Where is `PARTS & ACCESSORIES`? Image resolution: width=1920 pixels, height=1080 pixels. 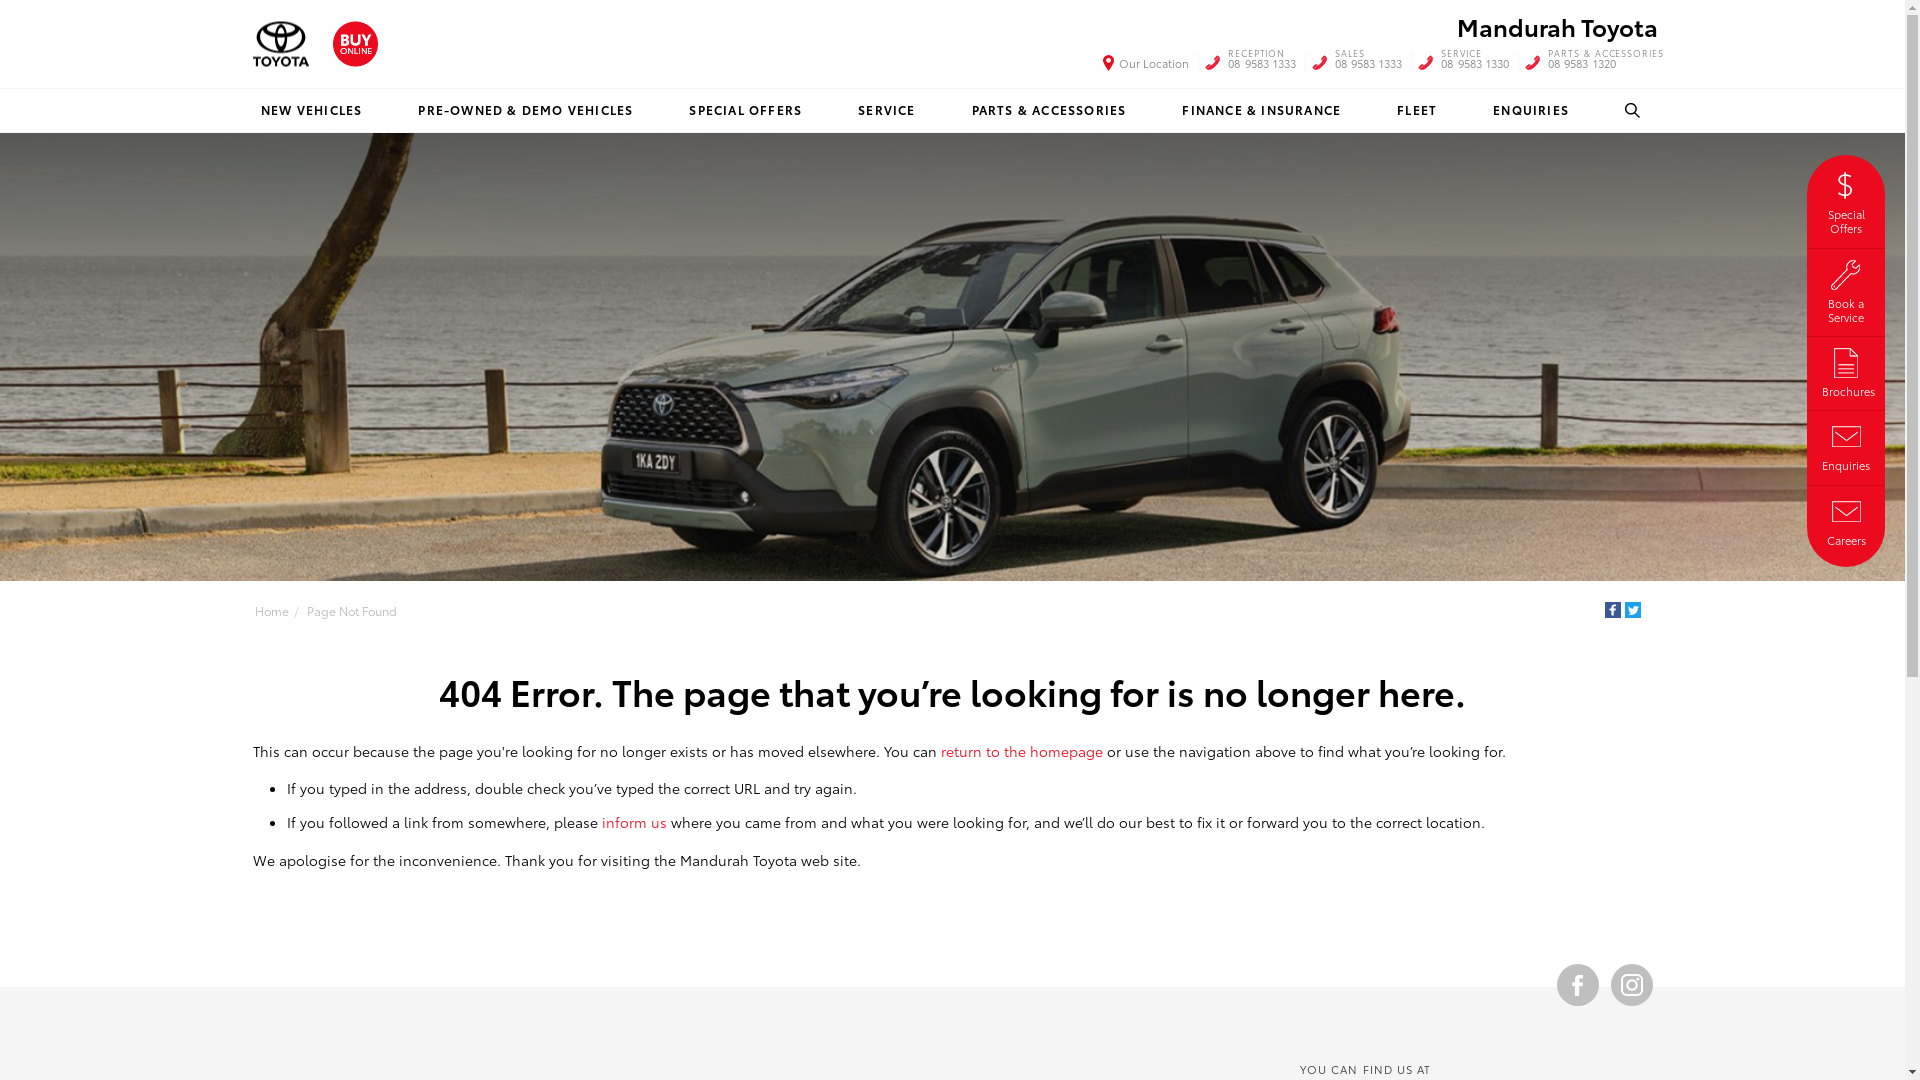 PARTS & ACCESSORIES is located at coordinates (1048, 110).